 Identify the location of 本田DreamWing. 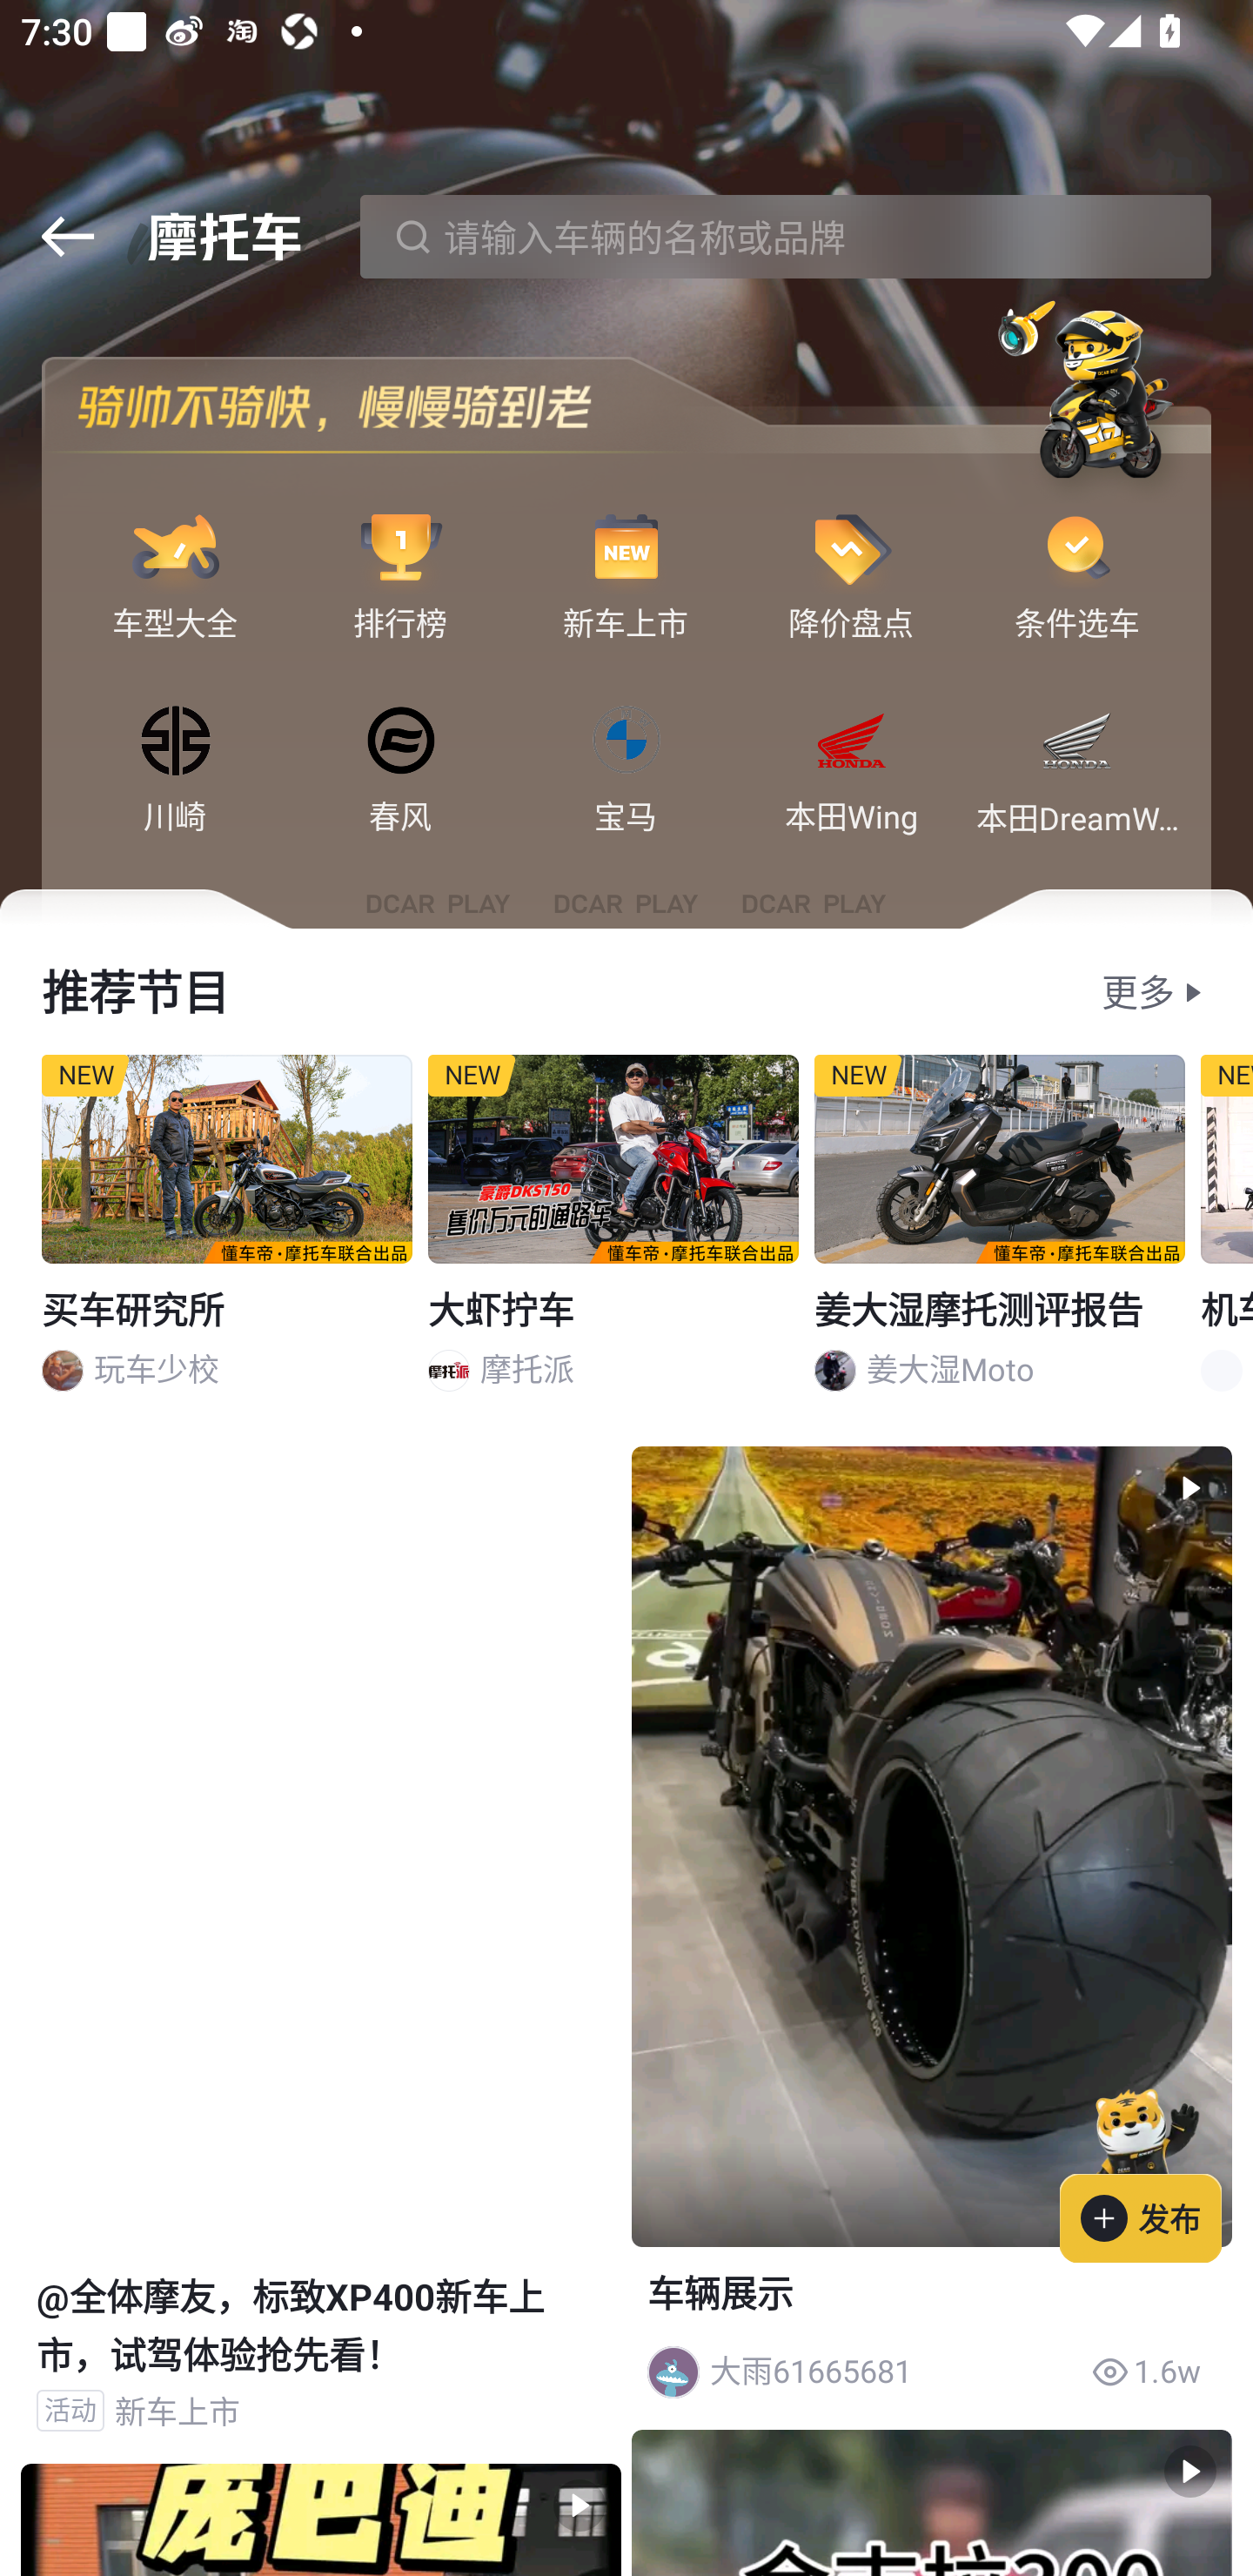
(1077, 742).